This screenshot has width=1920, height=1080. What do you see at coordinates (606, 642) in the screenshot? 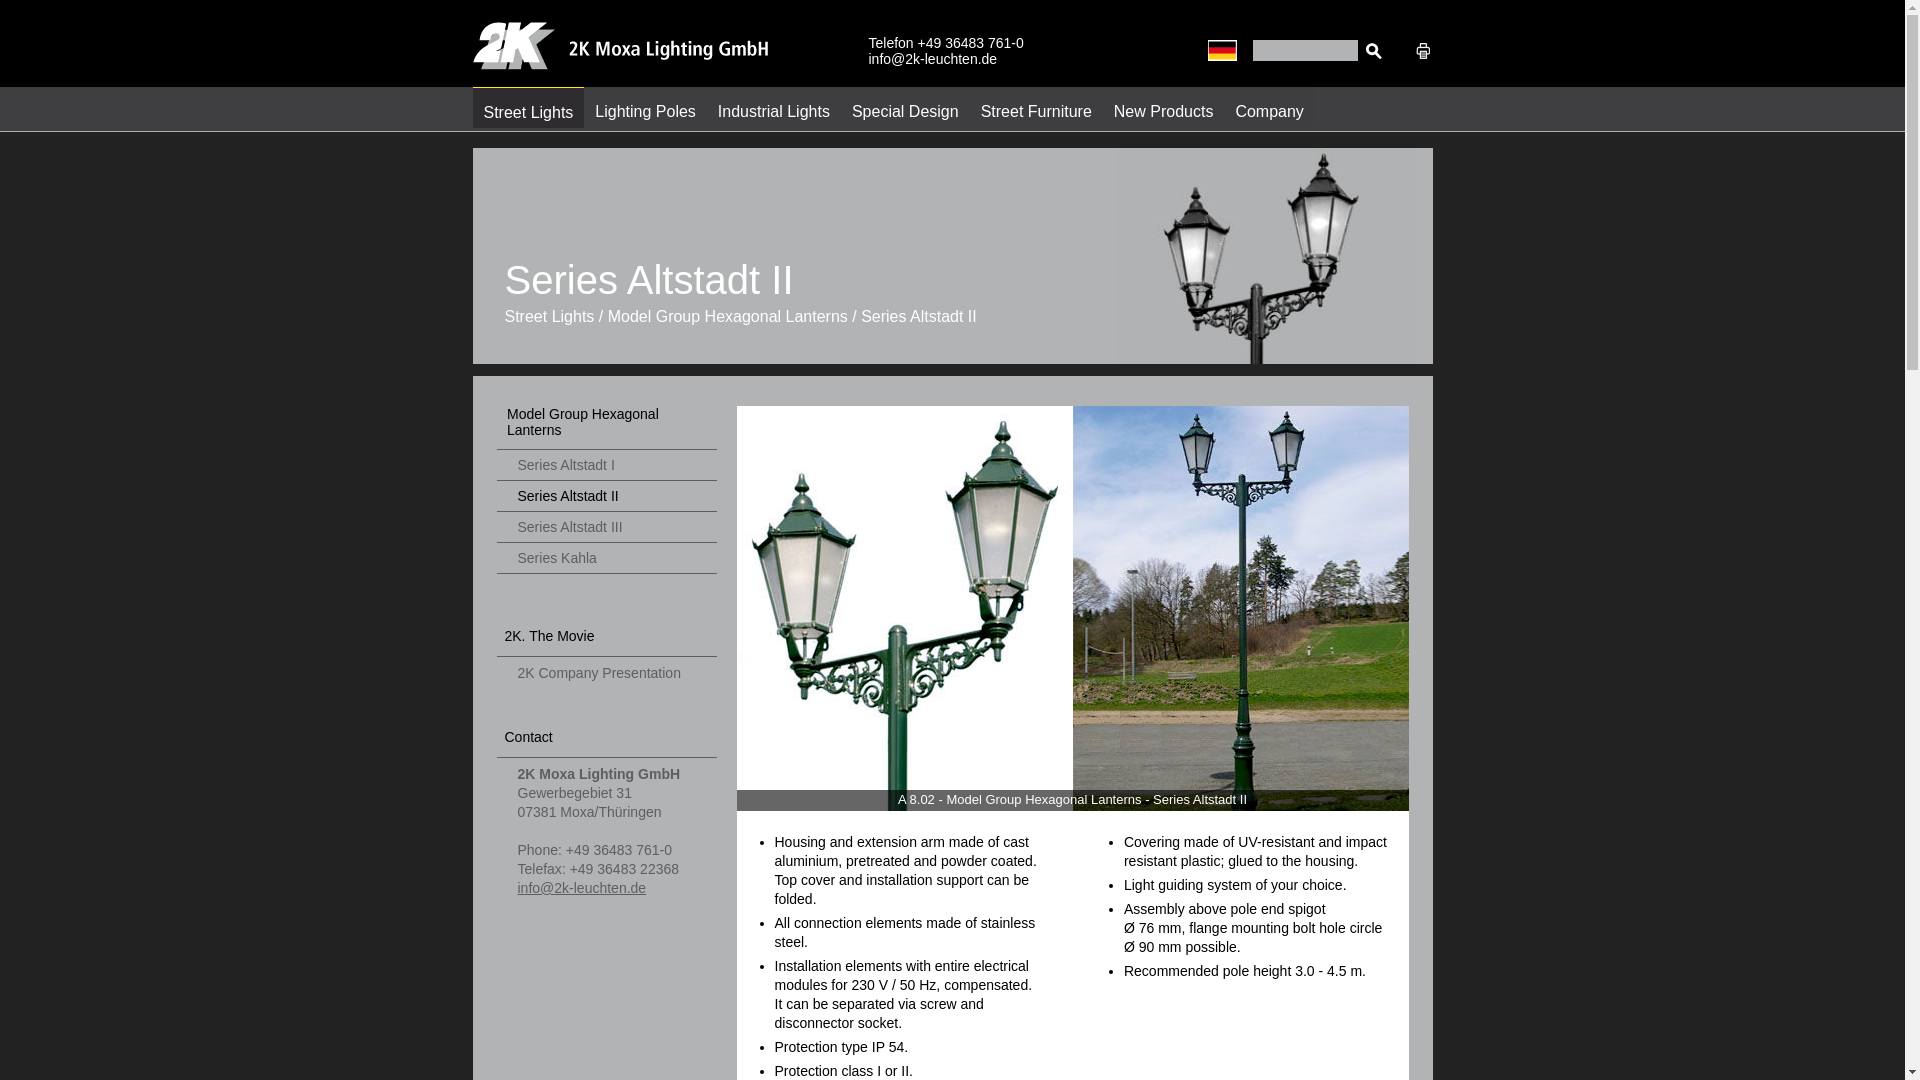
I see `2K. The Movie` at bounding box center [606, 642].